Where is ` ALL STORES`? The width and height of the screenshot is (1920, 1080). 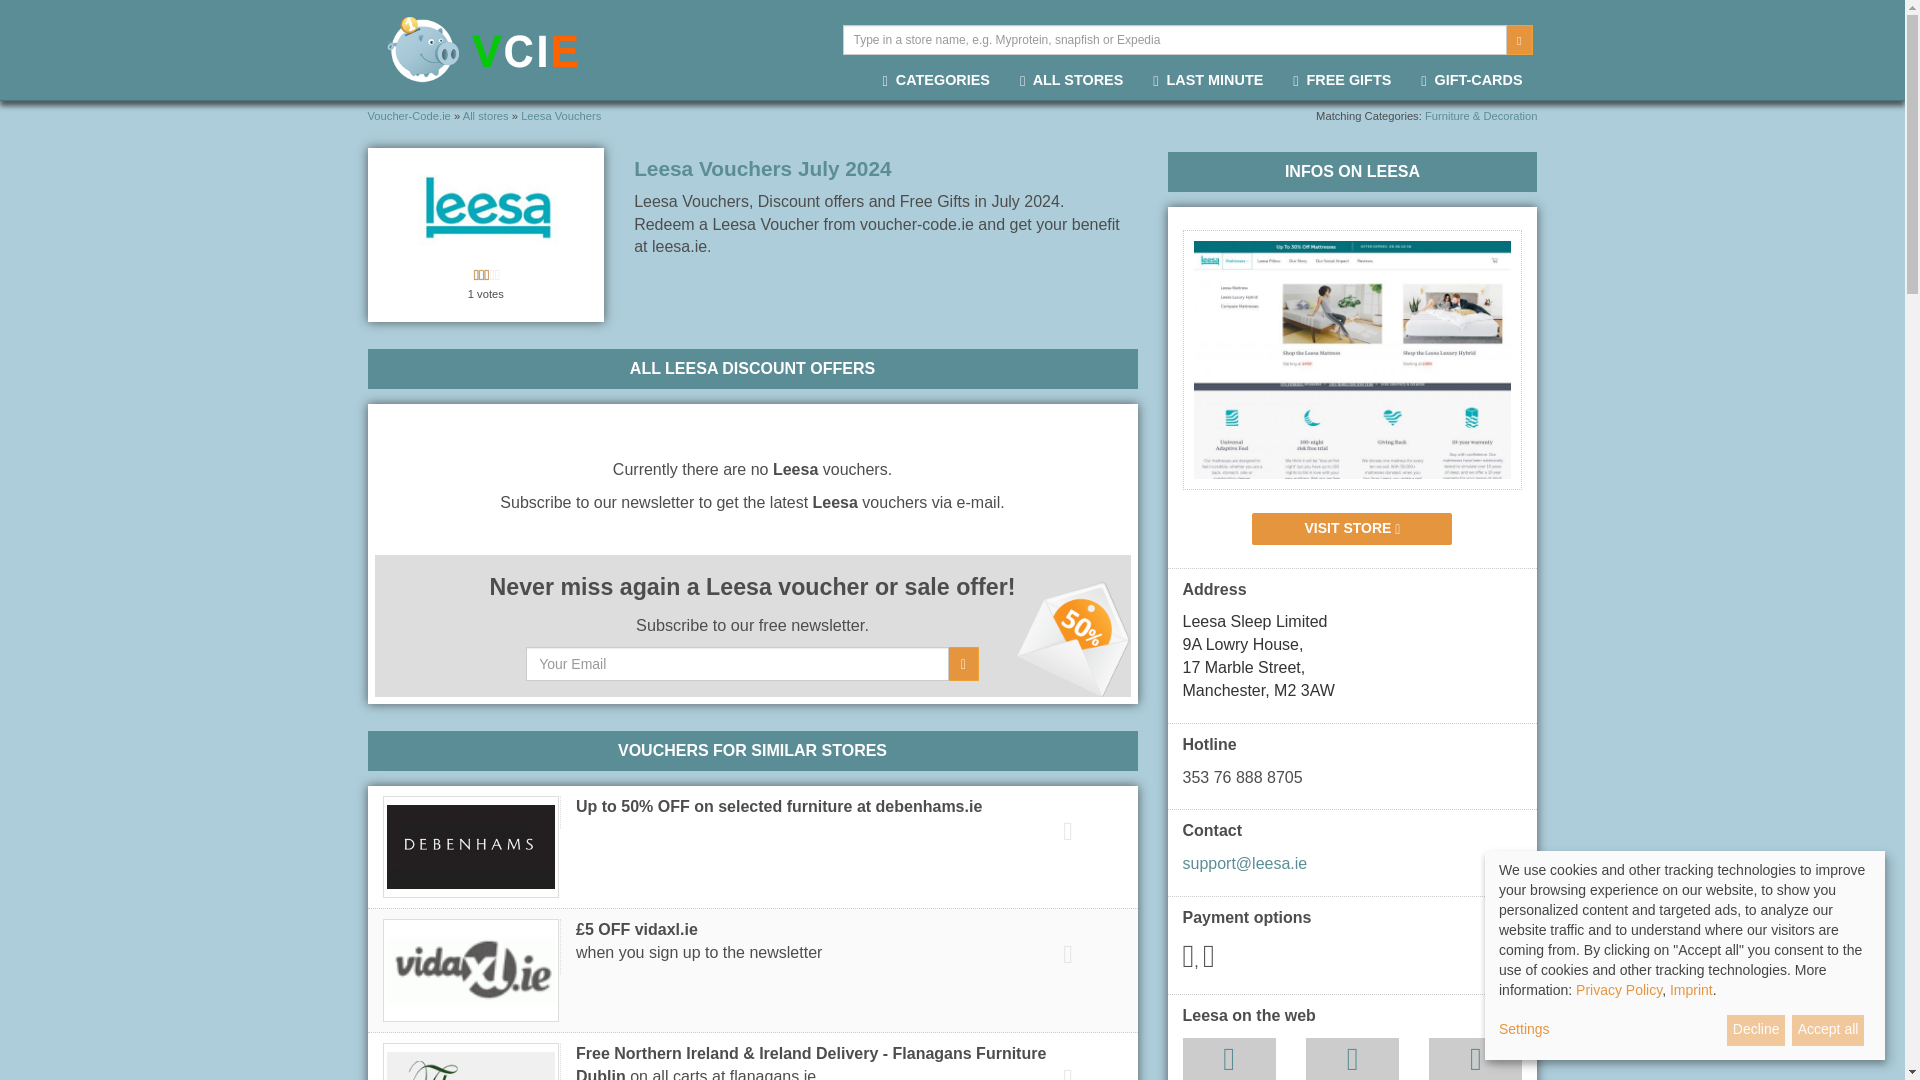  ALL STORES is located at coordinates (1071, 82).